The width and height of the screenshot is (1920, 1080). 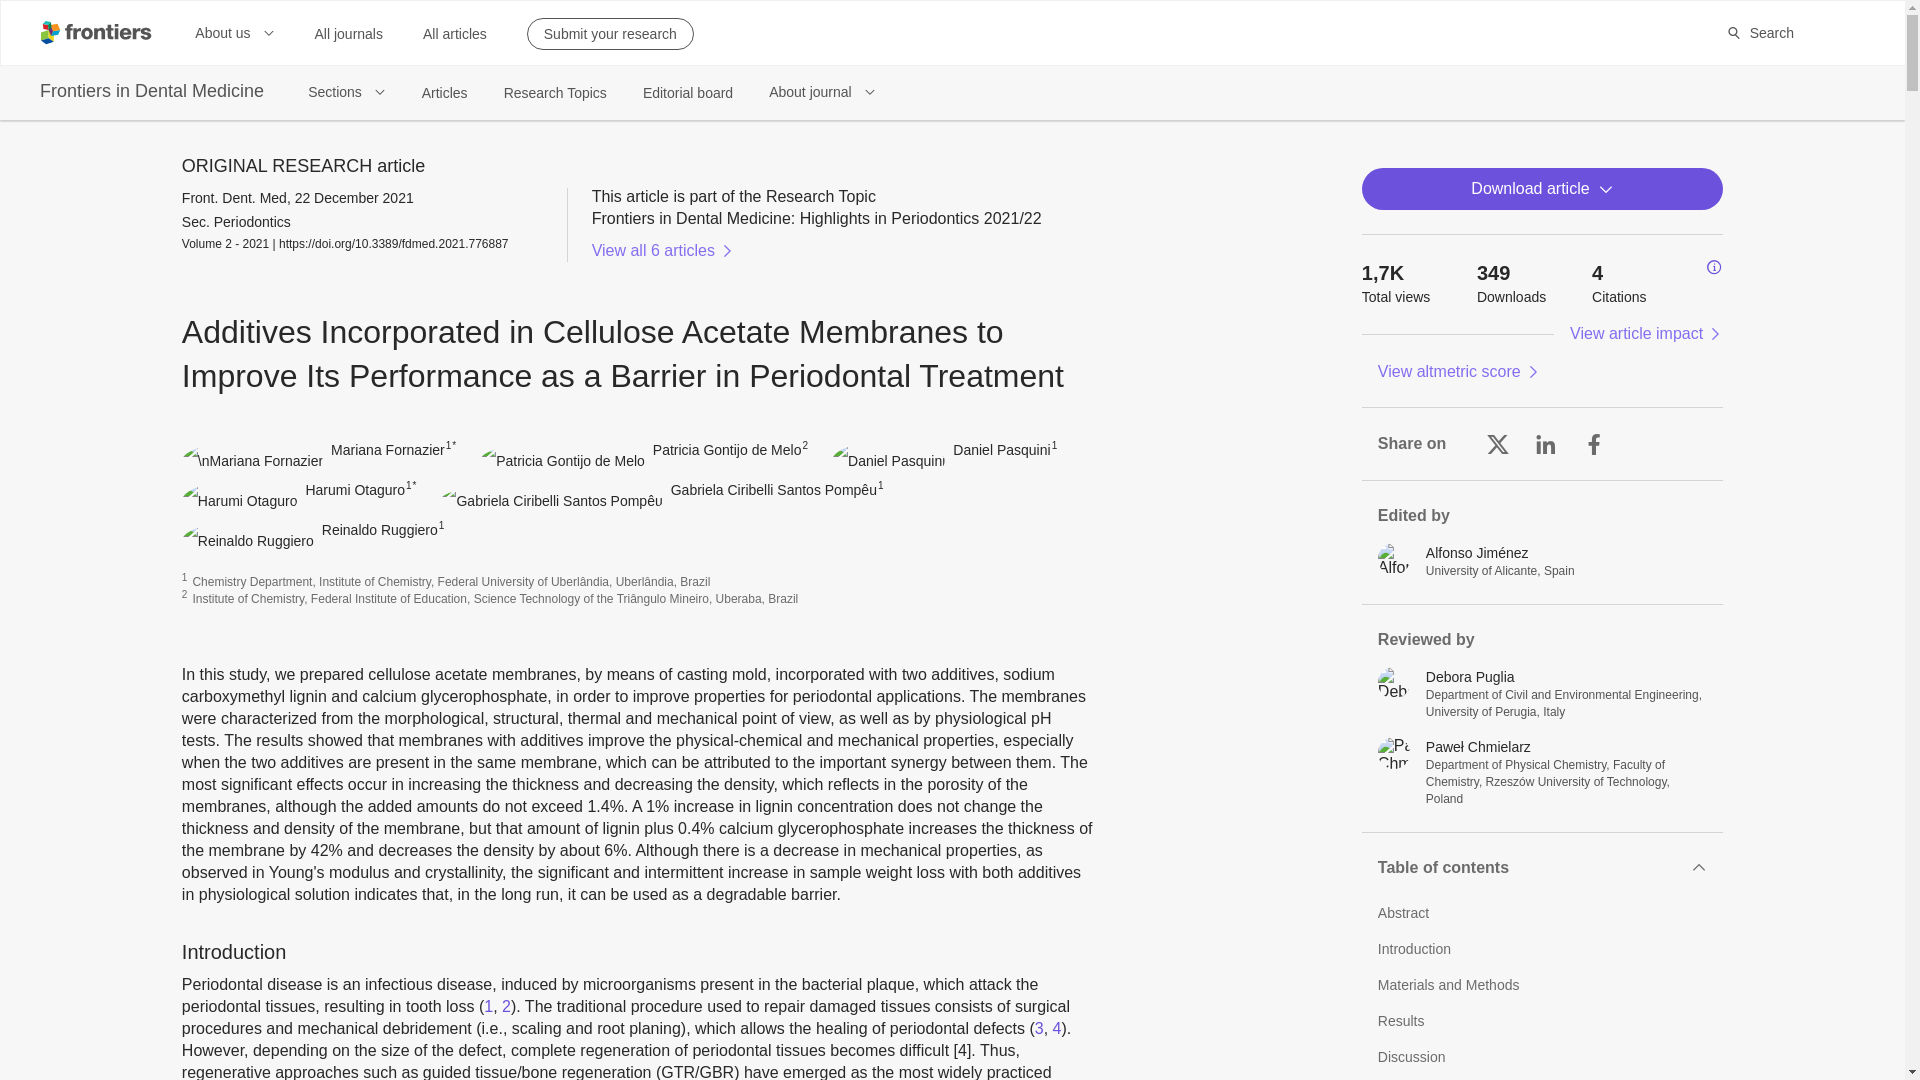 I want to click on Submit your research, so click(x=610, y=34).